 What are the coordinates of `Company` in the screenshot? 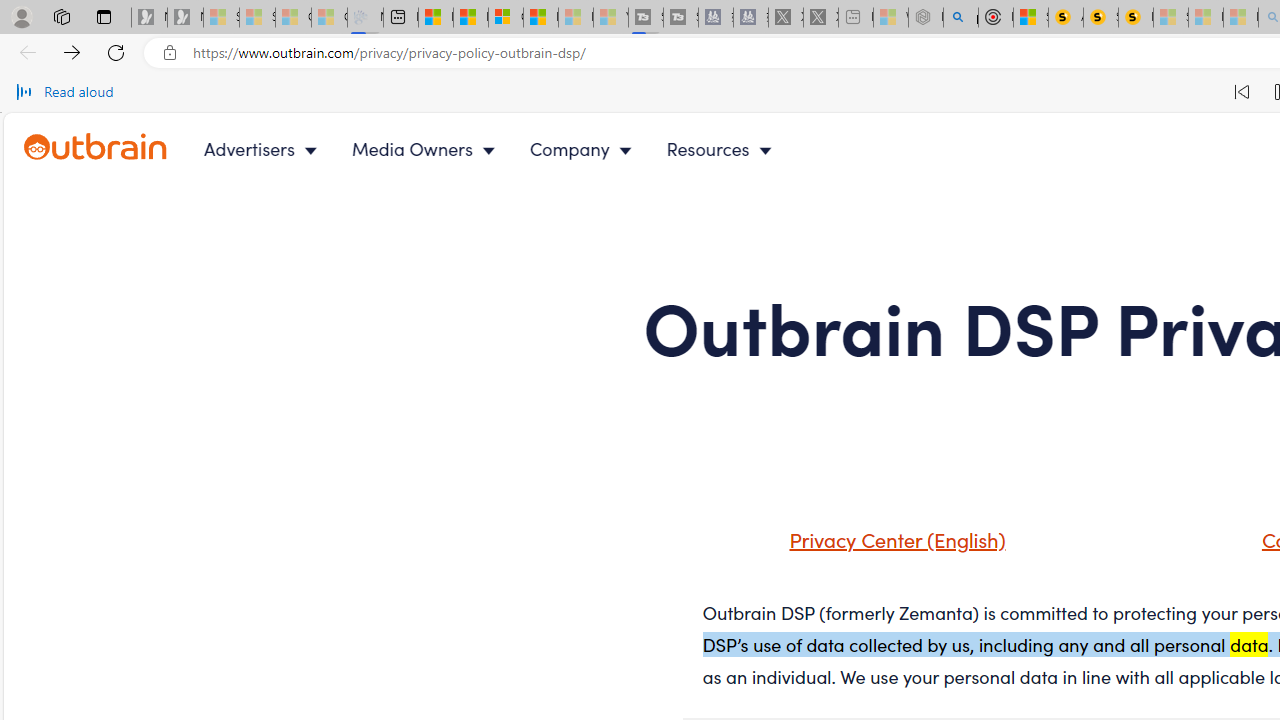 It's located at (585, 148).